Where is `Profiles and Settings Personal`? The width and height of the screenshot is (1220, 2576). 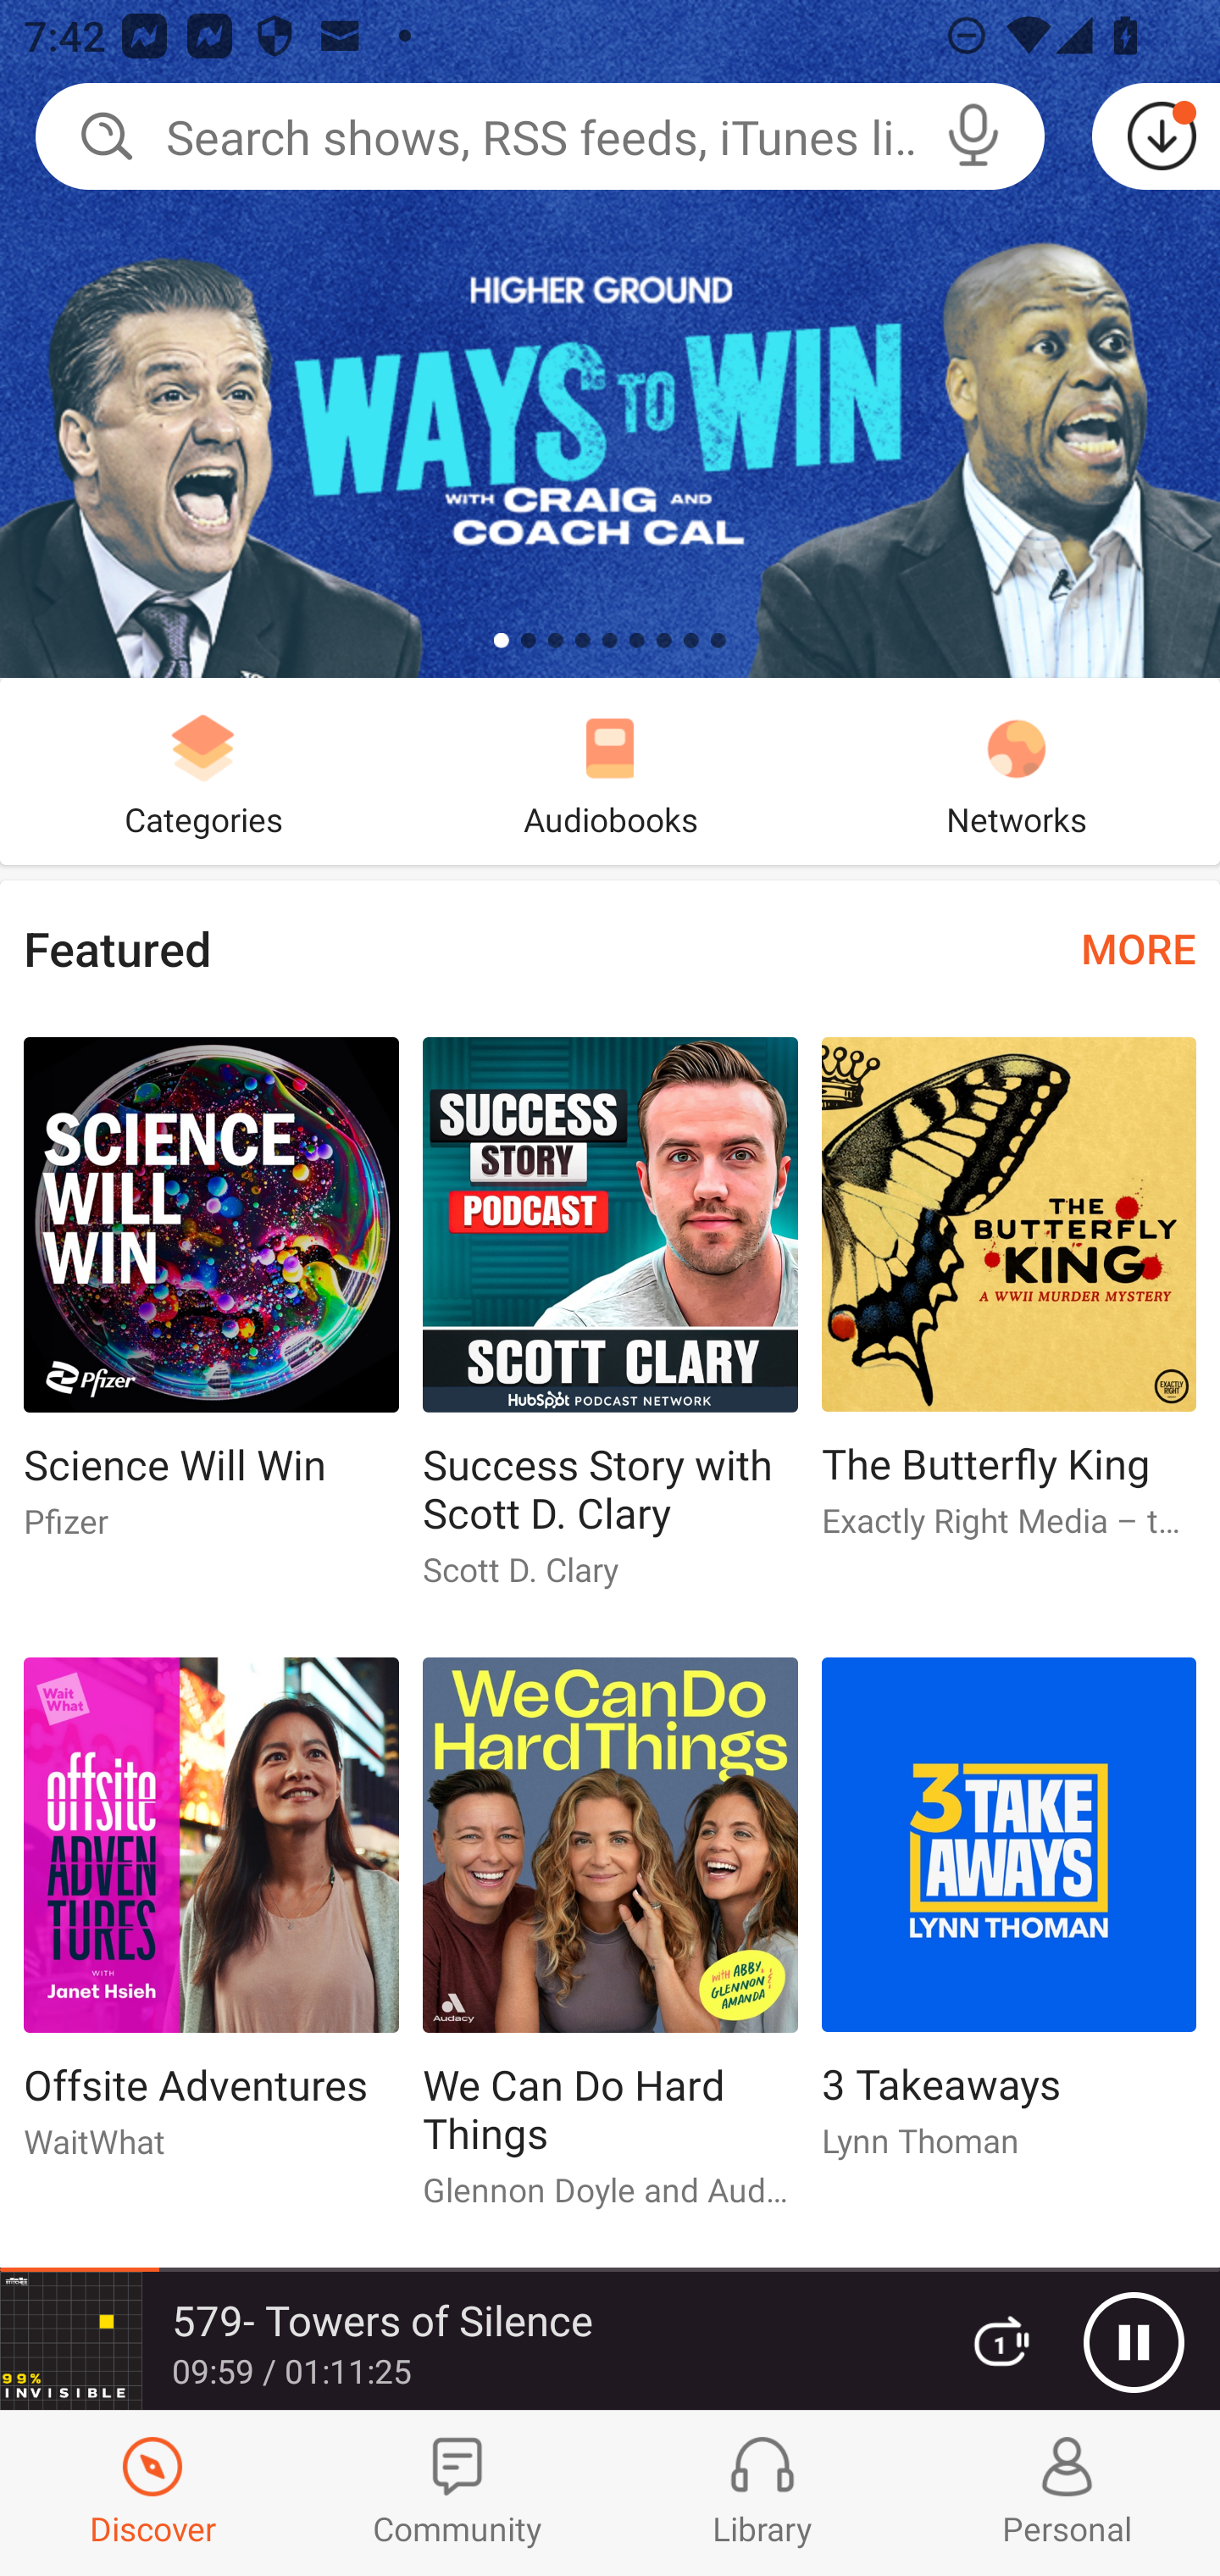
Profiles and Settings Personal is located at coordinates (1067, 2493).